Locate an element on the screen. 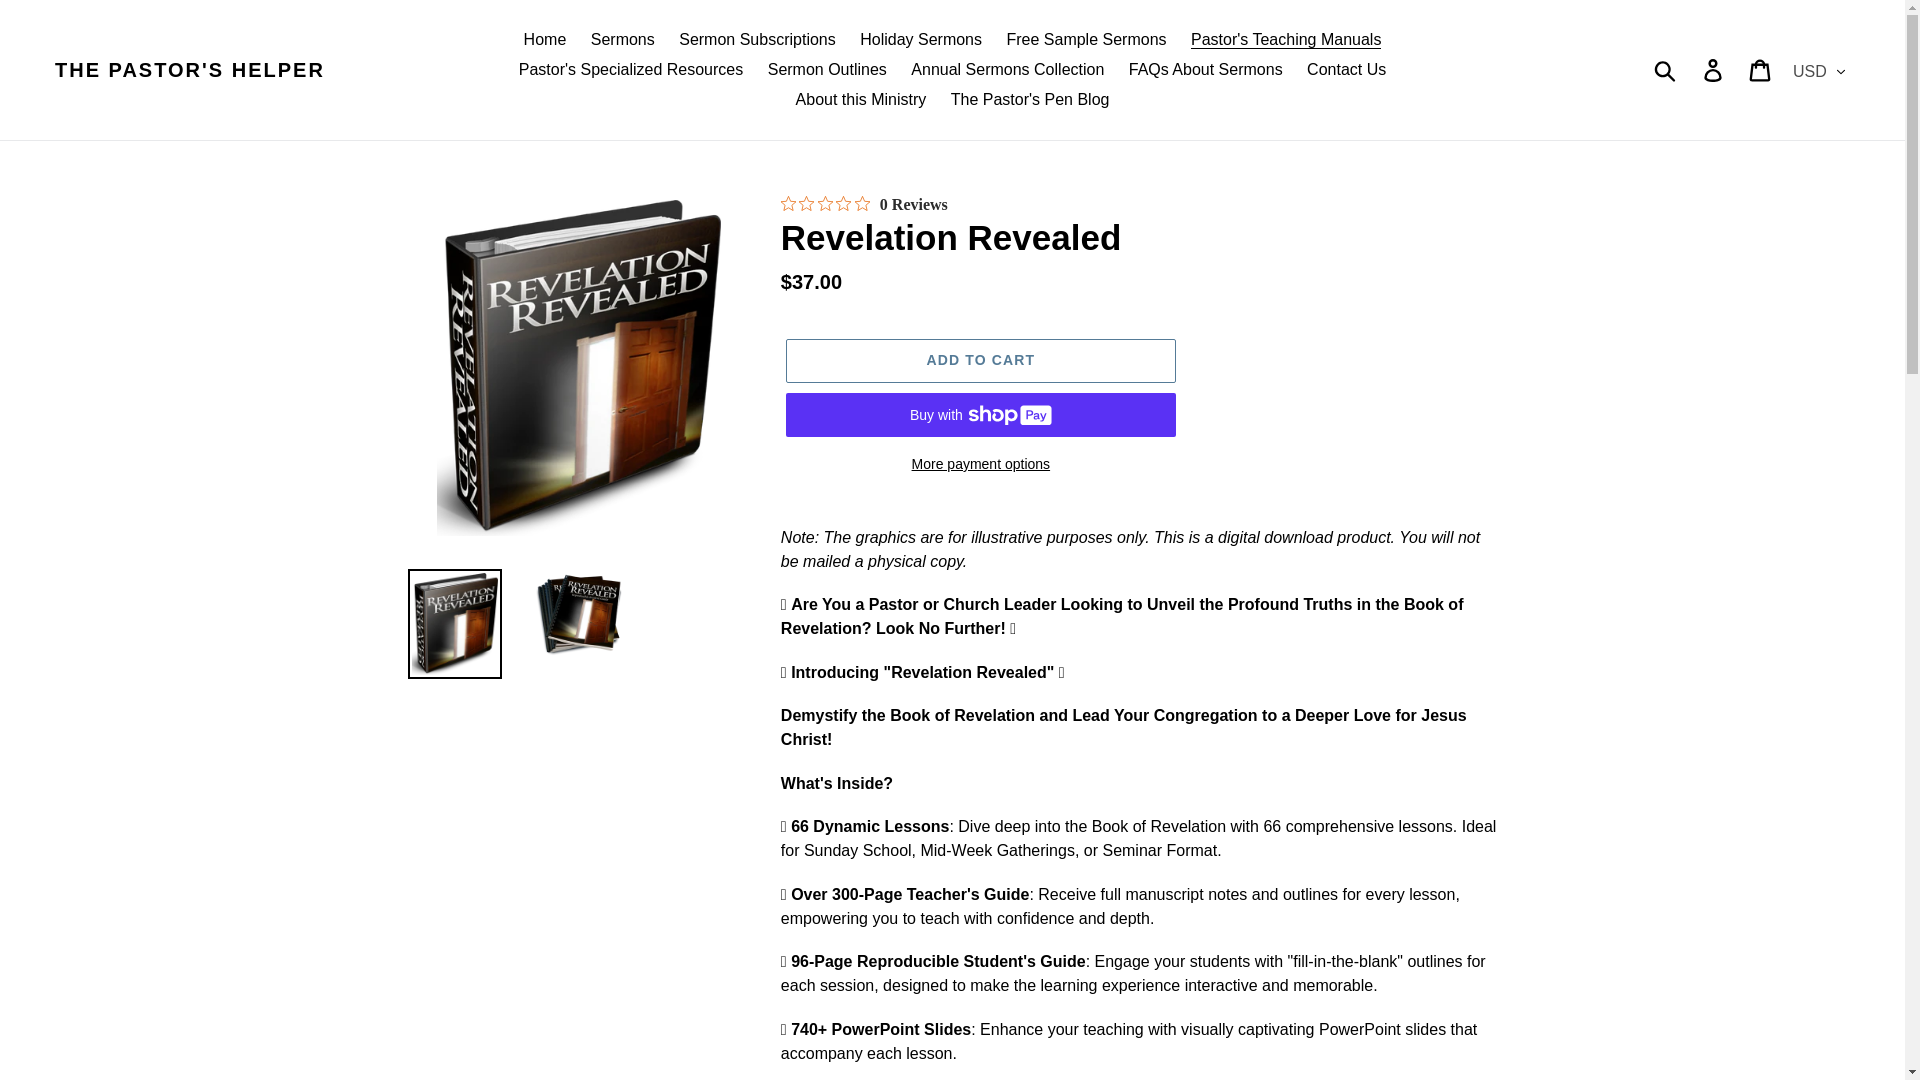 This screenshot has height=1080, width=1920. Pastor's Specialized Resources is located at coordinates (631, 70).